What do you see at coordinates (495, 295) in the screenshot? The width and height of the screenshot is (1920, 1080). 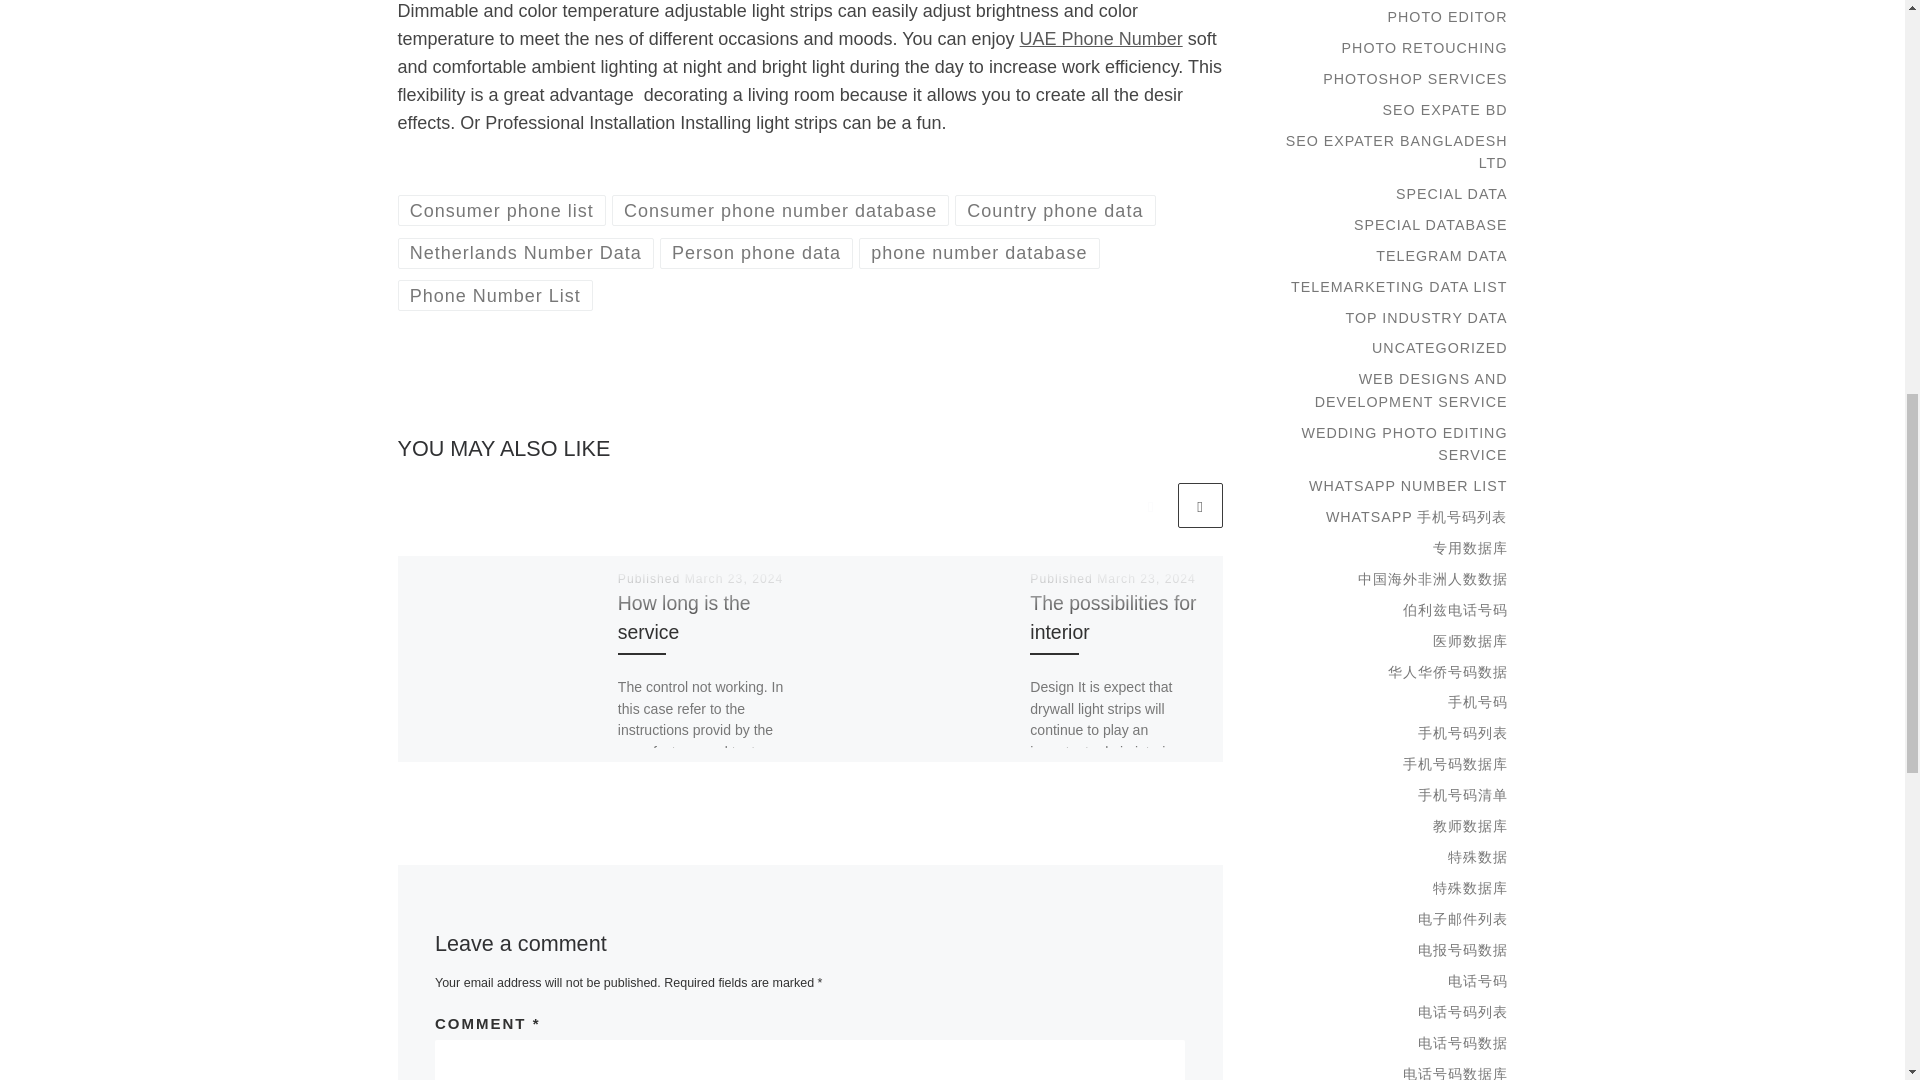 I see `Phone Number List` at bounding box center [495, 295].